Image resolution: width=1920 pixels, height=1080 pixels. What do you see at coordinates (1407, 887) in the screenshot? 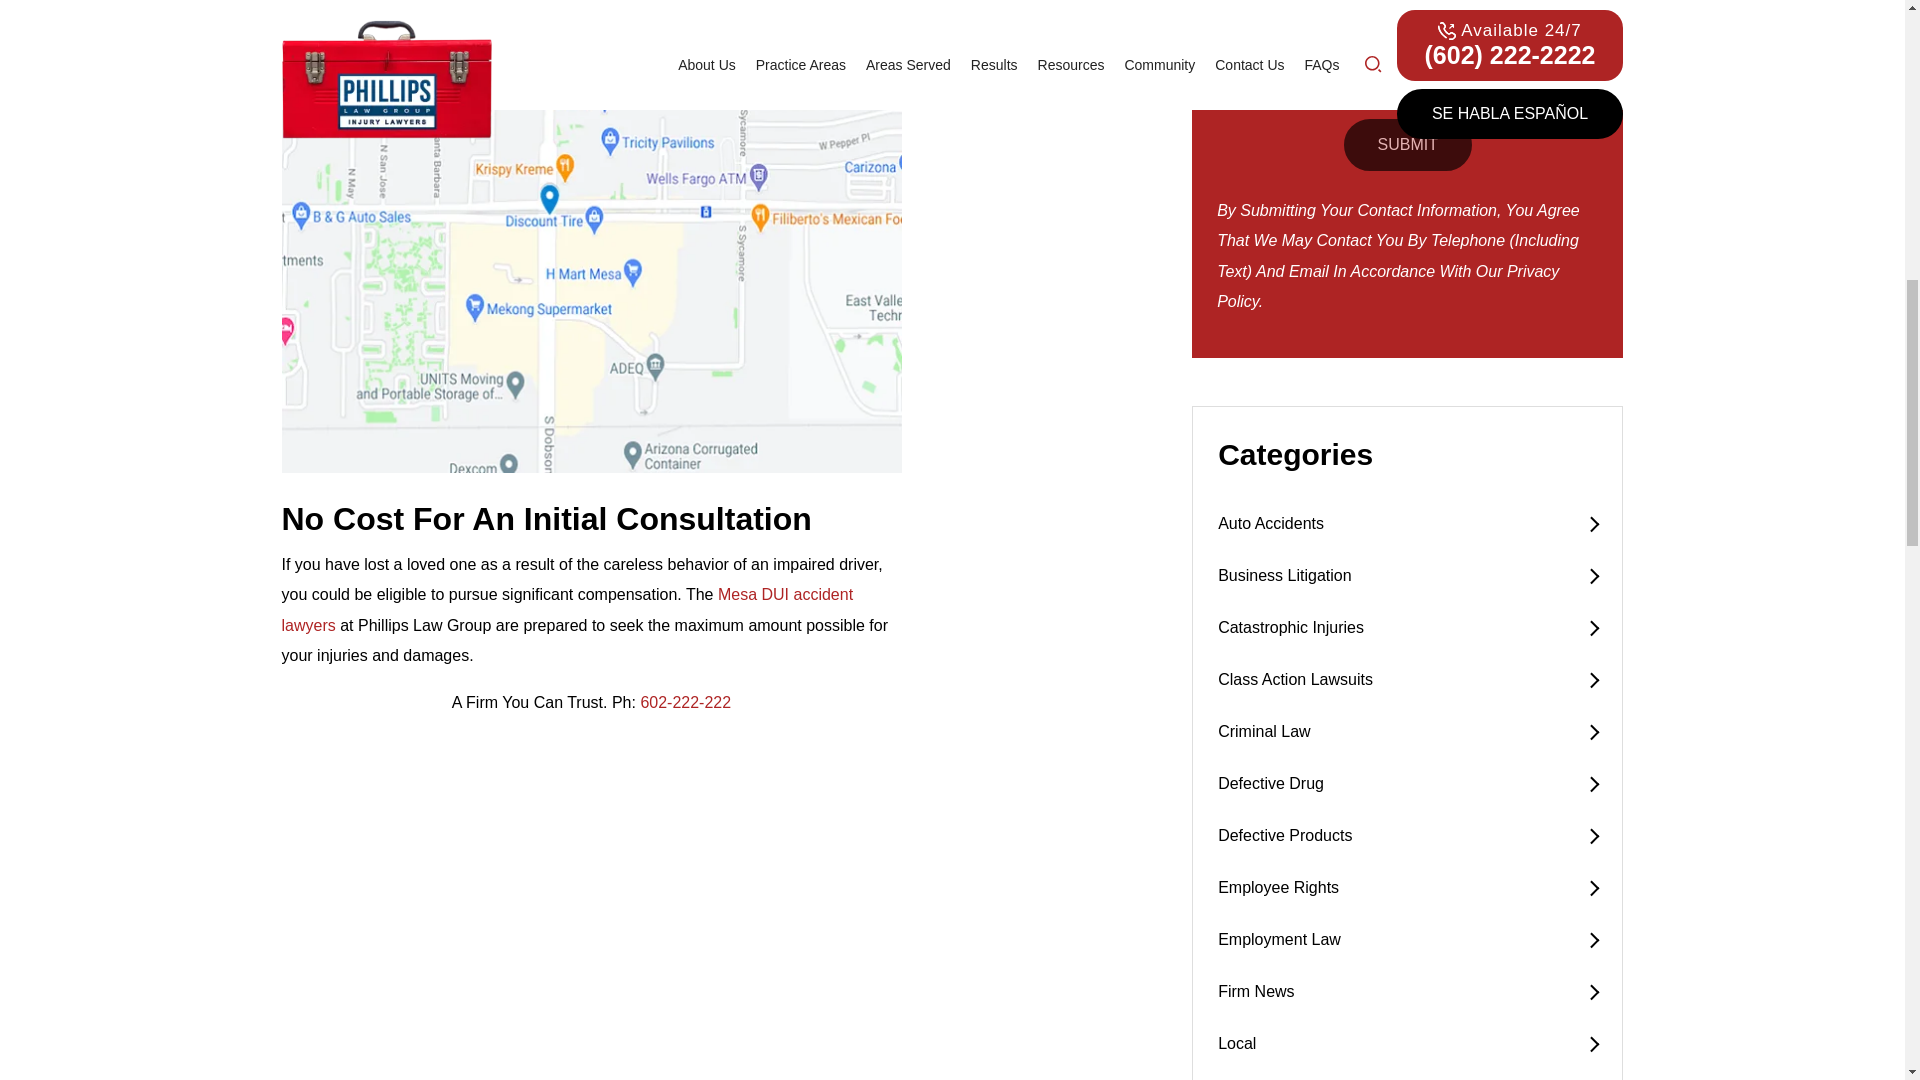
I see `View all post filed under Employee Rights` at bounding box center [1407, 887].